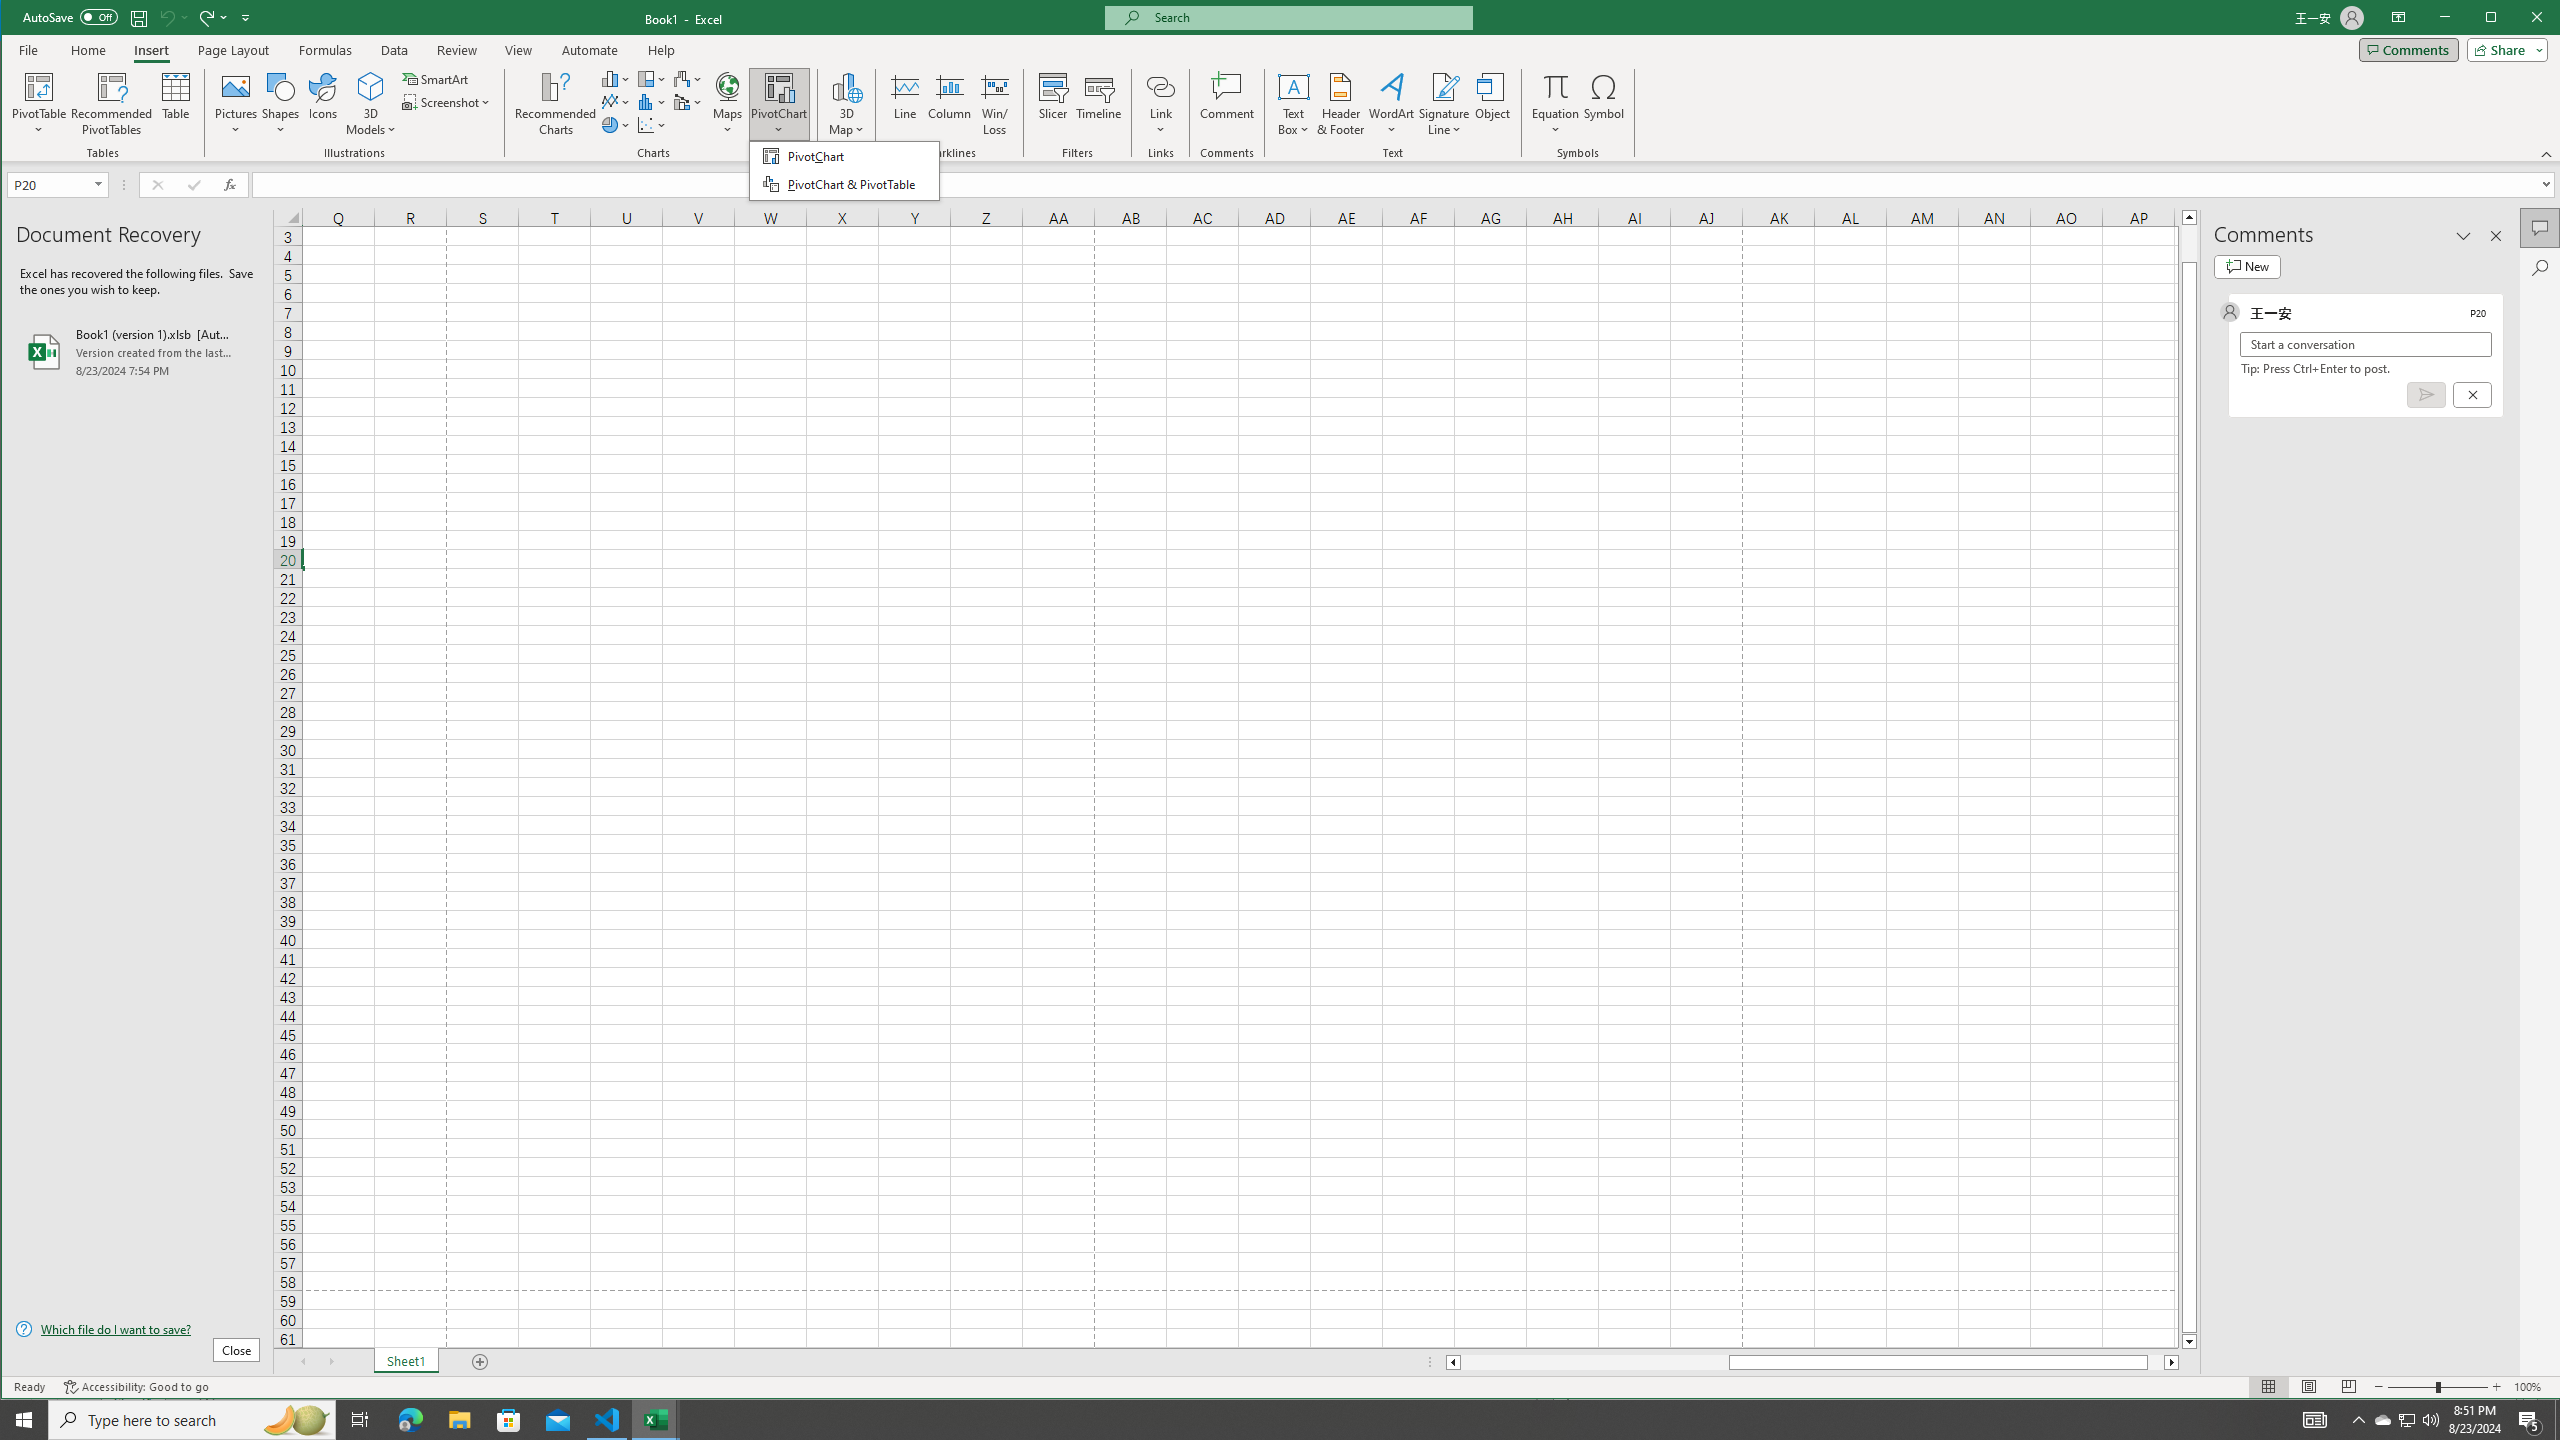  I want to click on Icons, so click(322, 104).